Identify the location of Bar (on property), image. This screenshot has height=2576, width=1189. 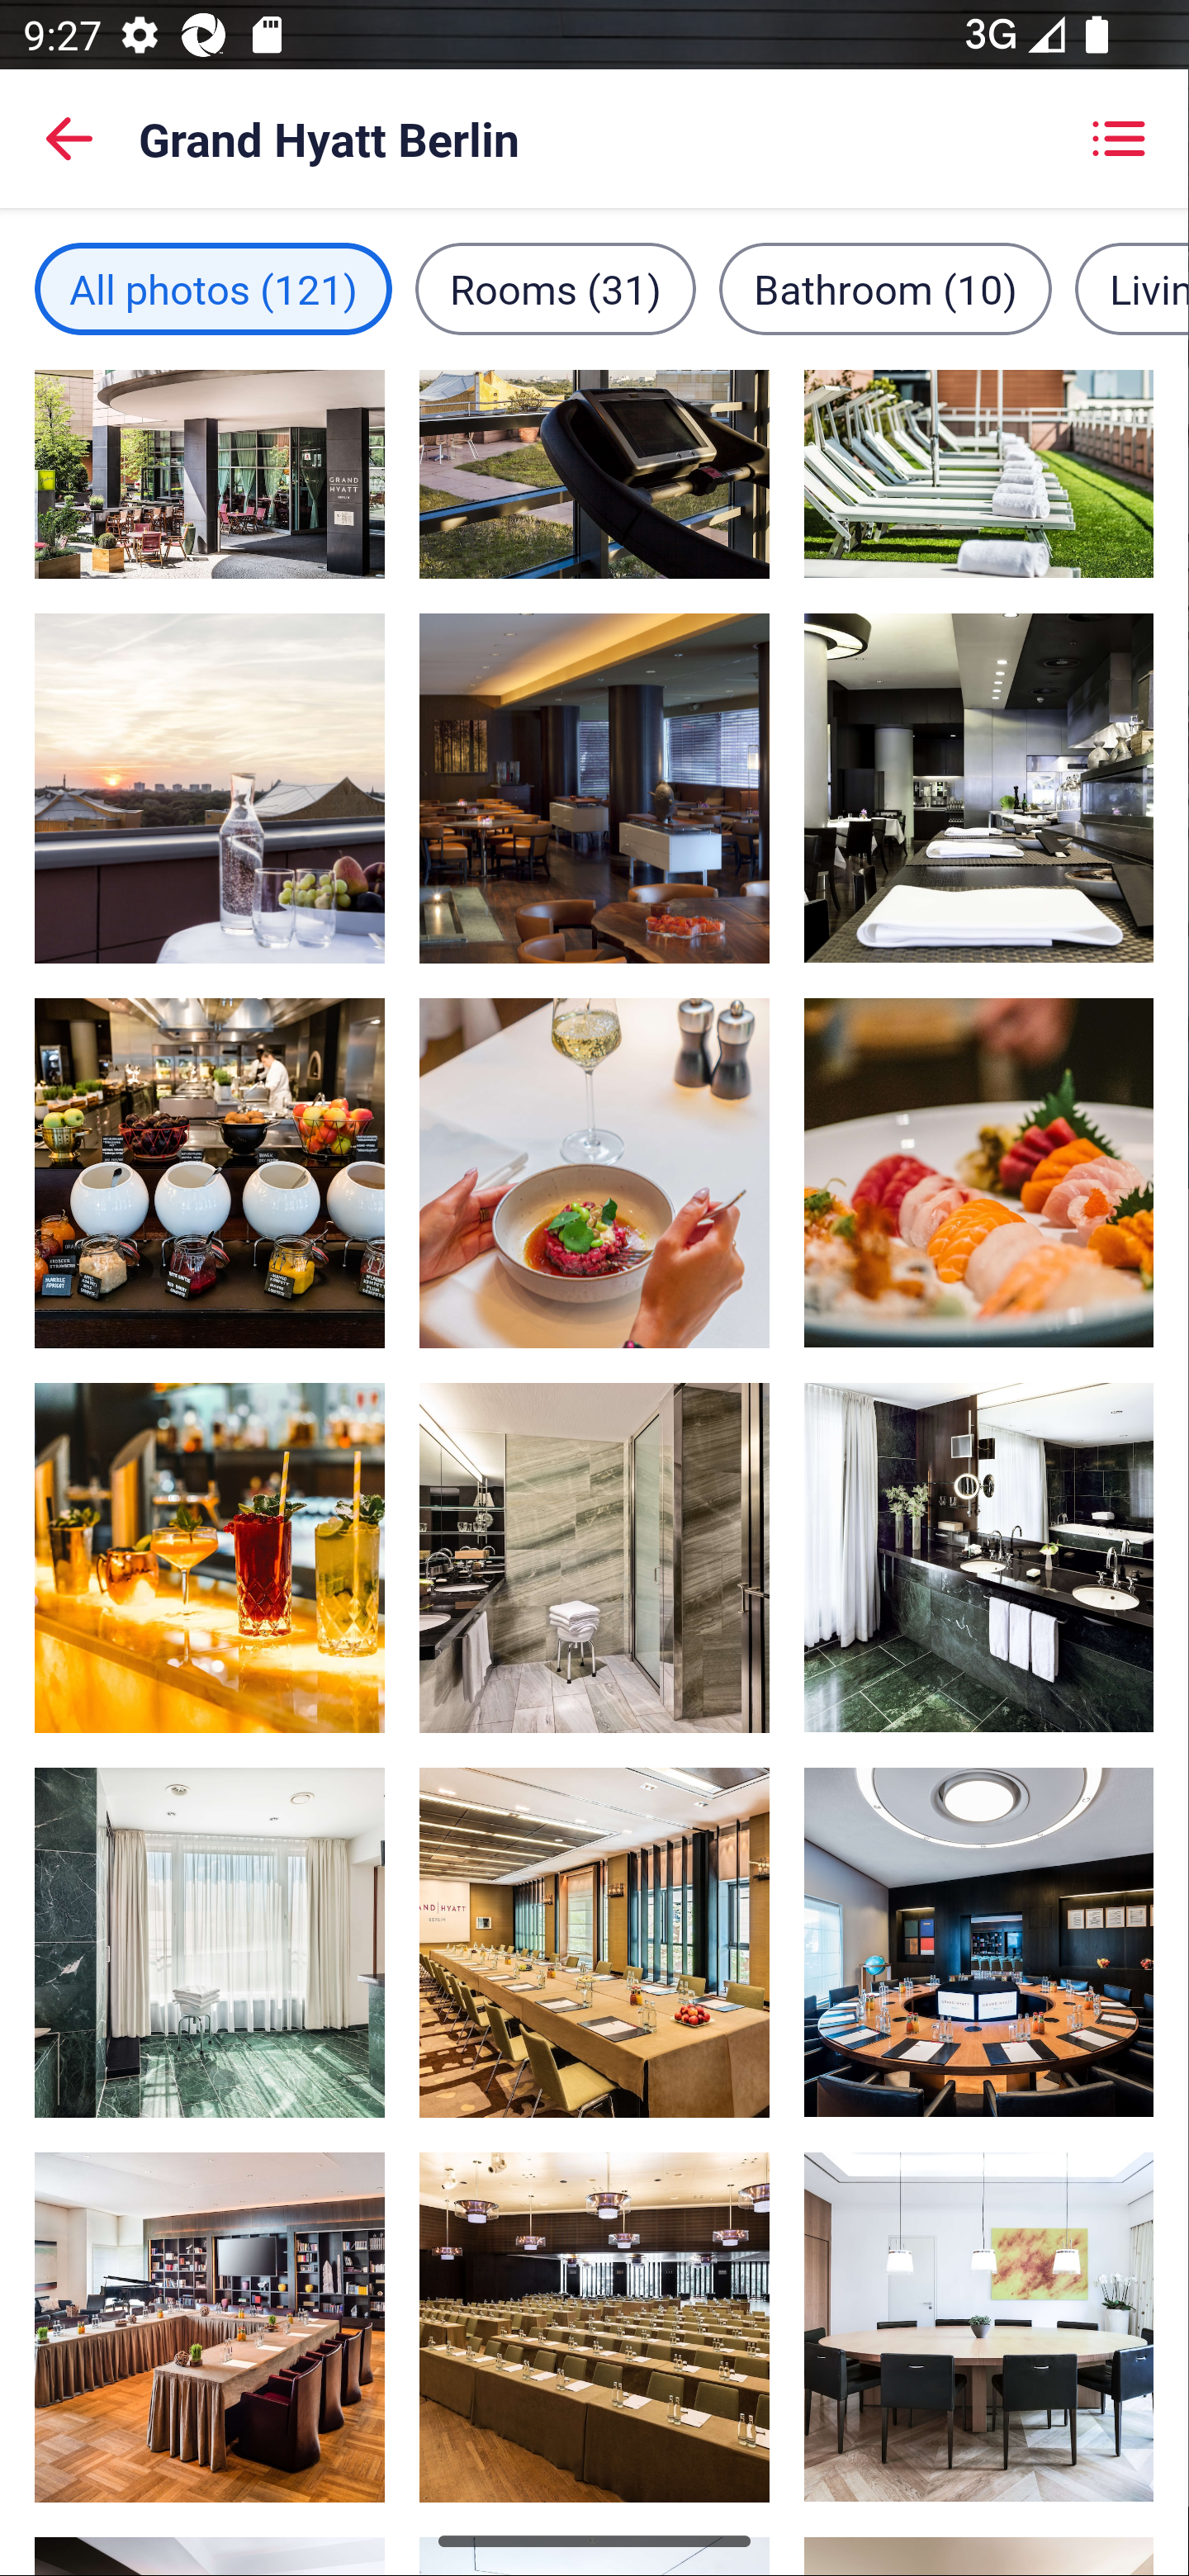
(210, 1558).